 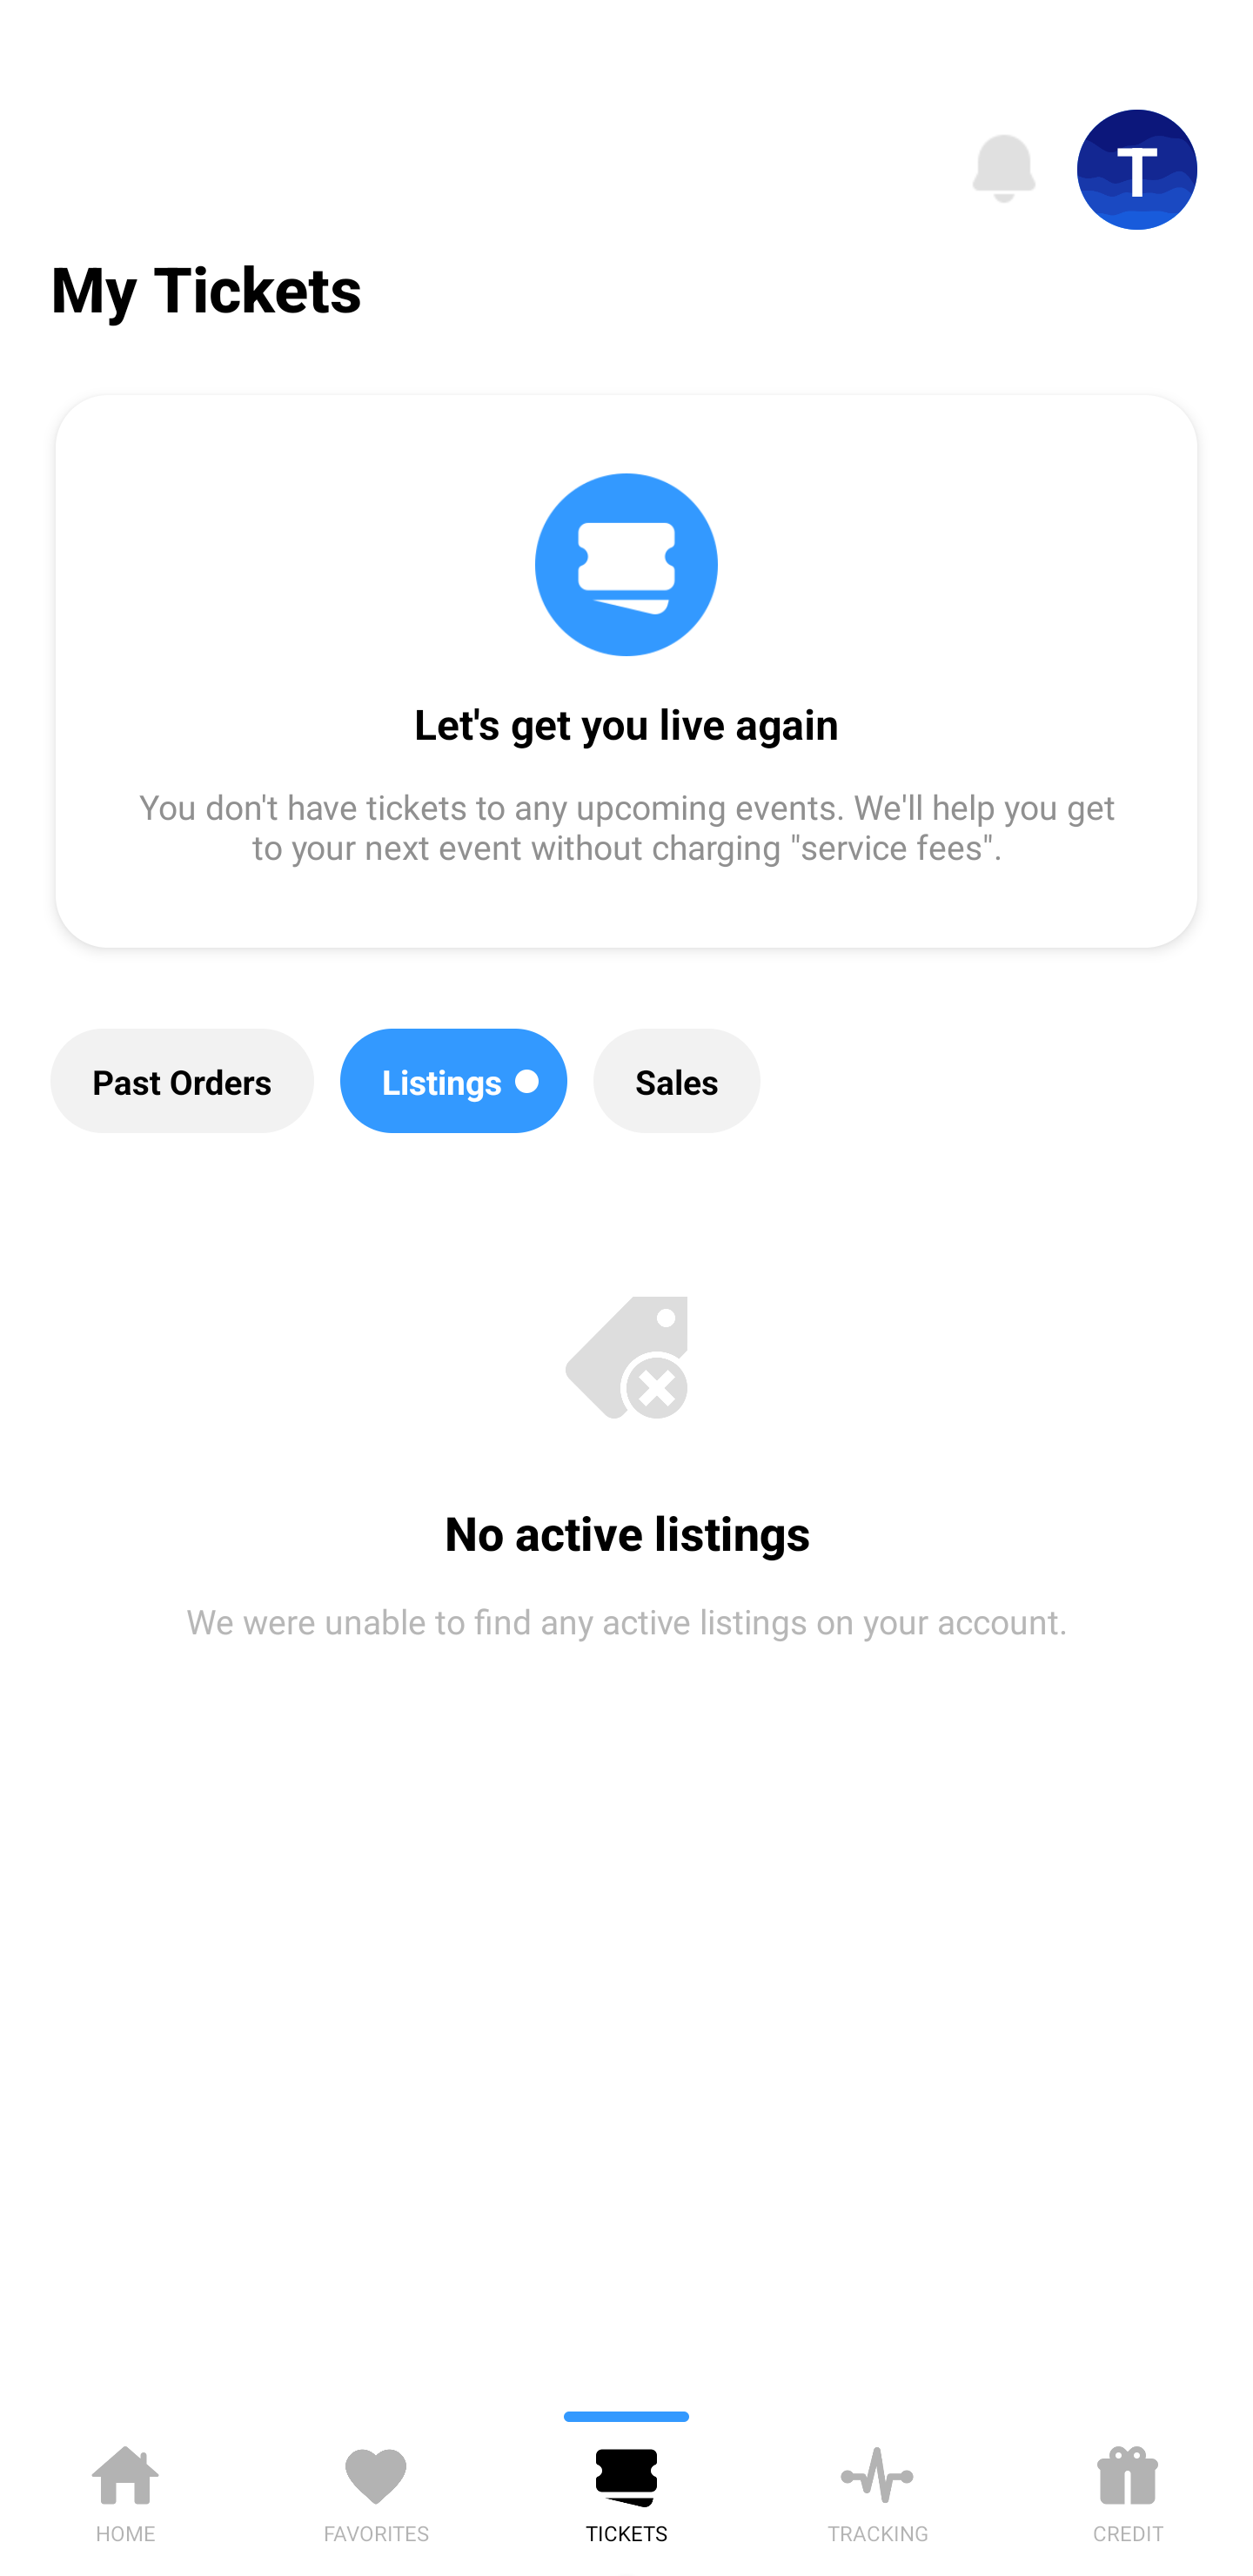 What do you see at coordinates (454, 1081) in the screenshot?
I see `Listings` at bounding box center [454, 1081].